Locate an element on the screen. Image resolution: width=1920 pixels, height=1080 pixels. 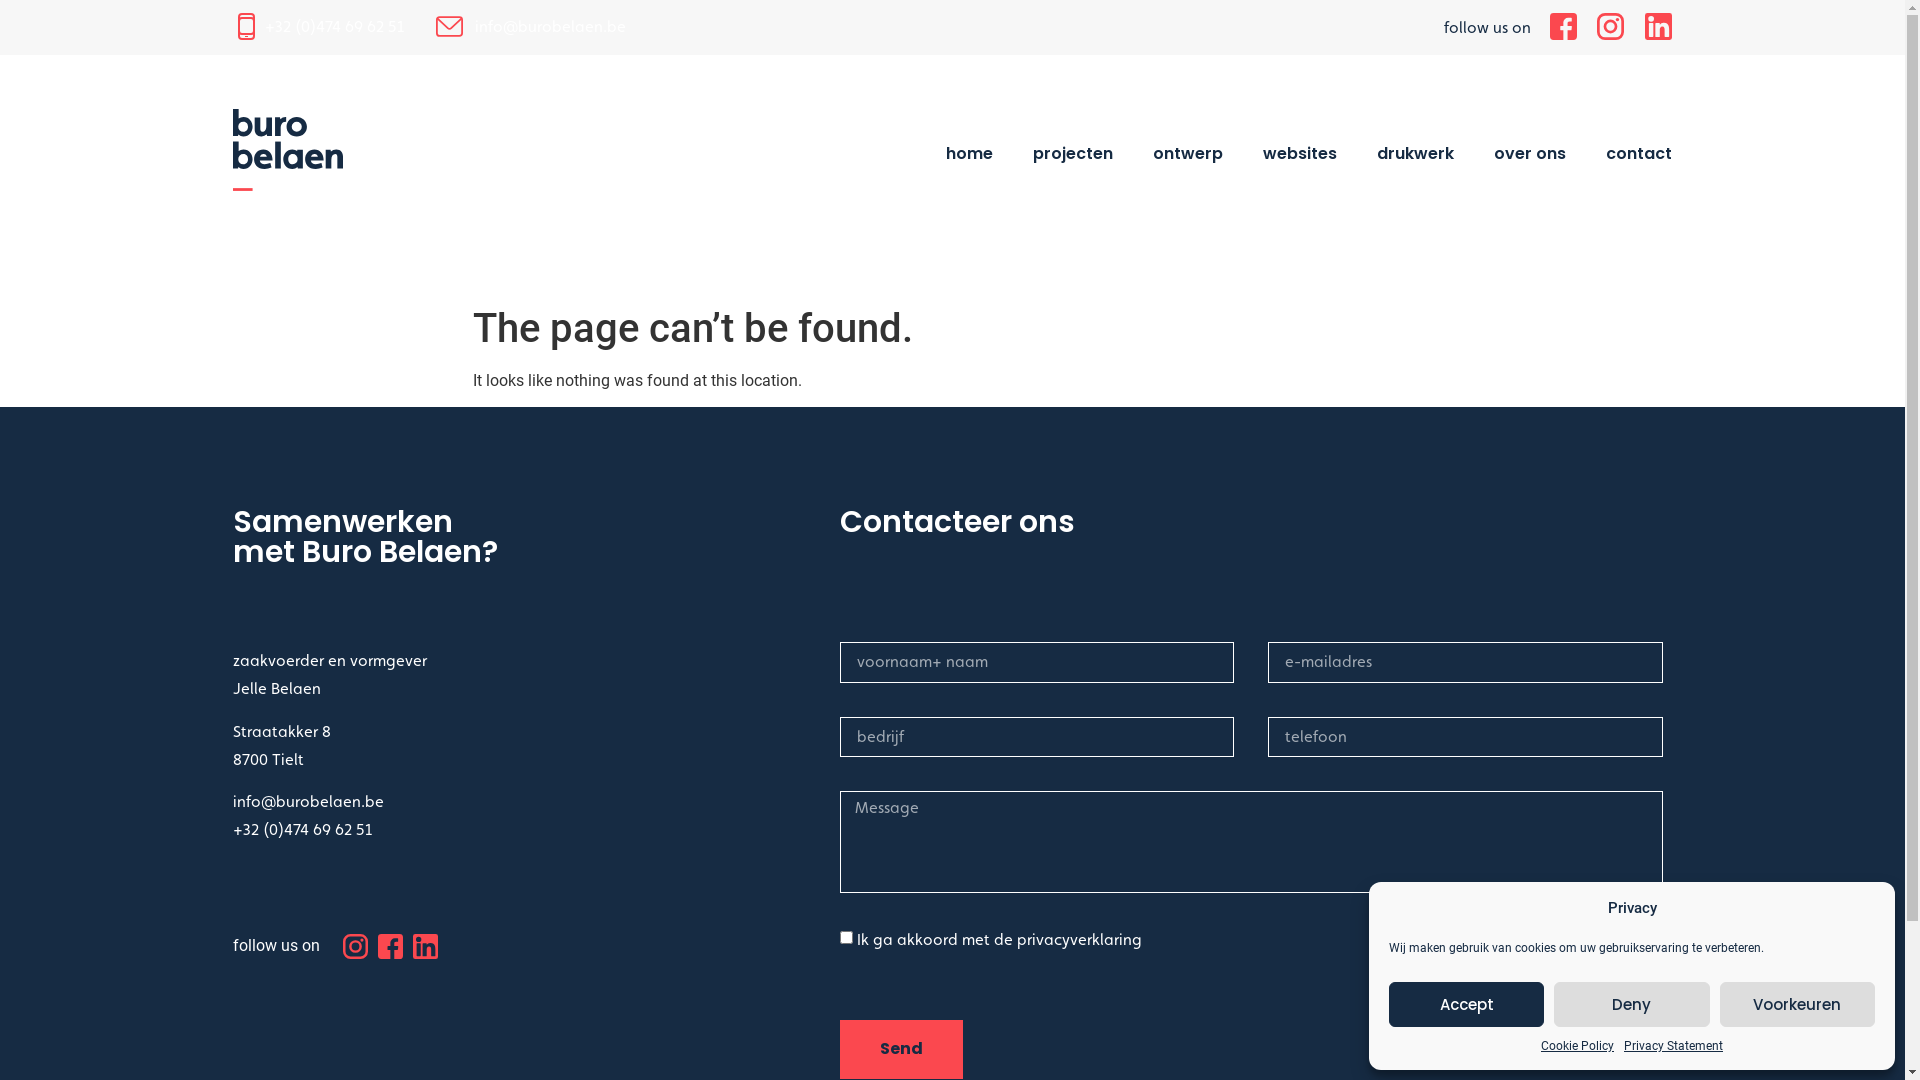
info@burobelaen.be is located at coordinates (550, 26).